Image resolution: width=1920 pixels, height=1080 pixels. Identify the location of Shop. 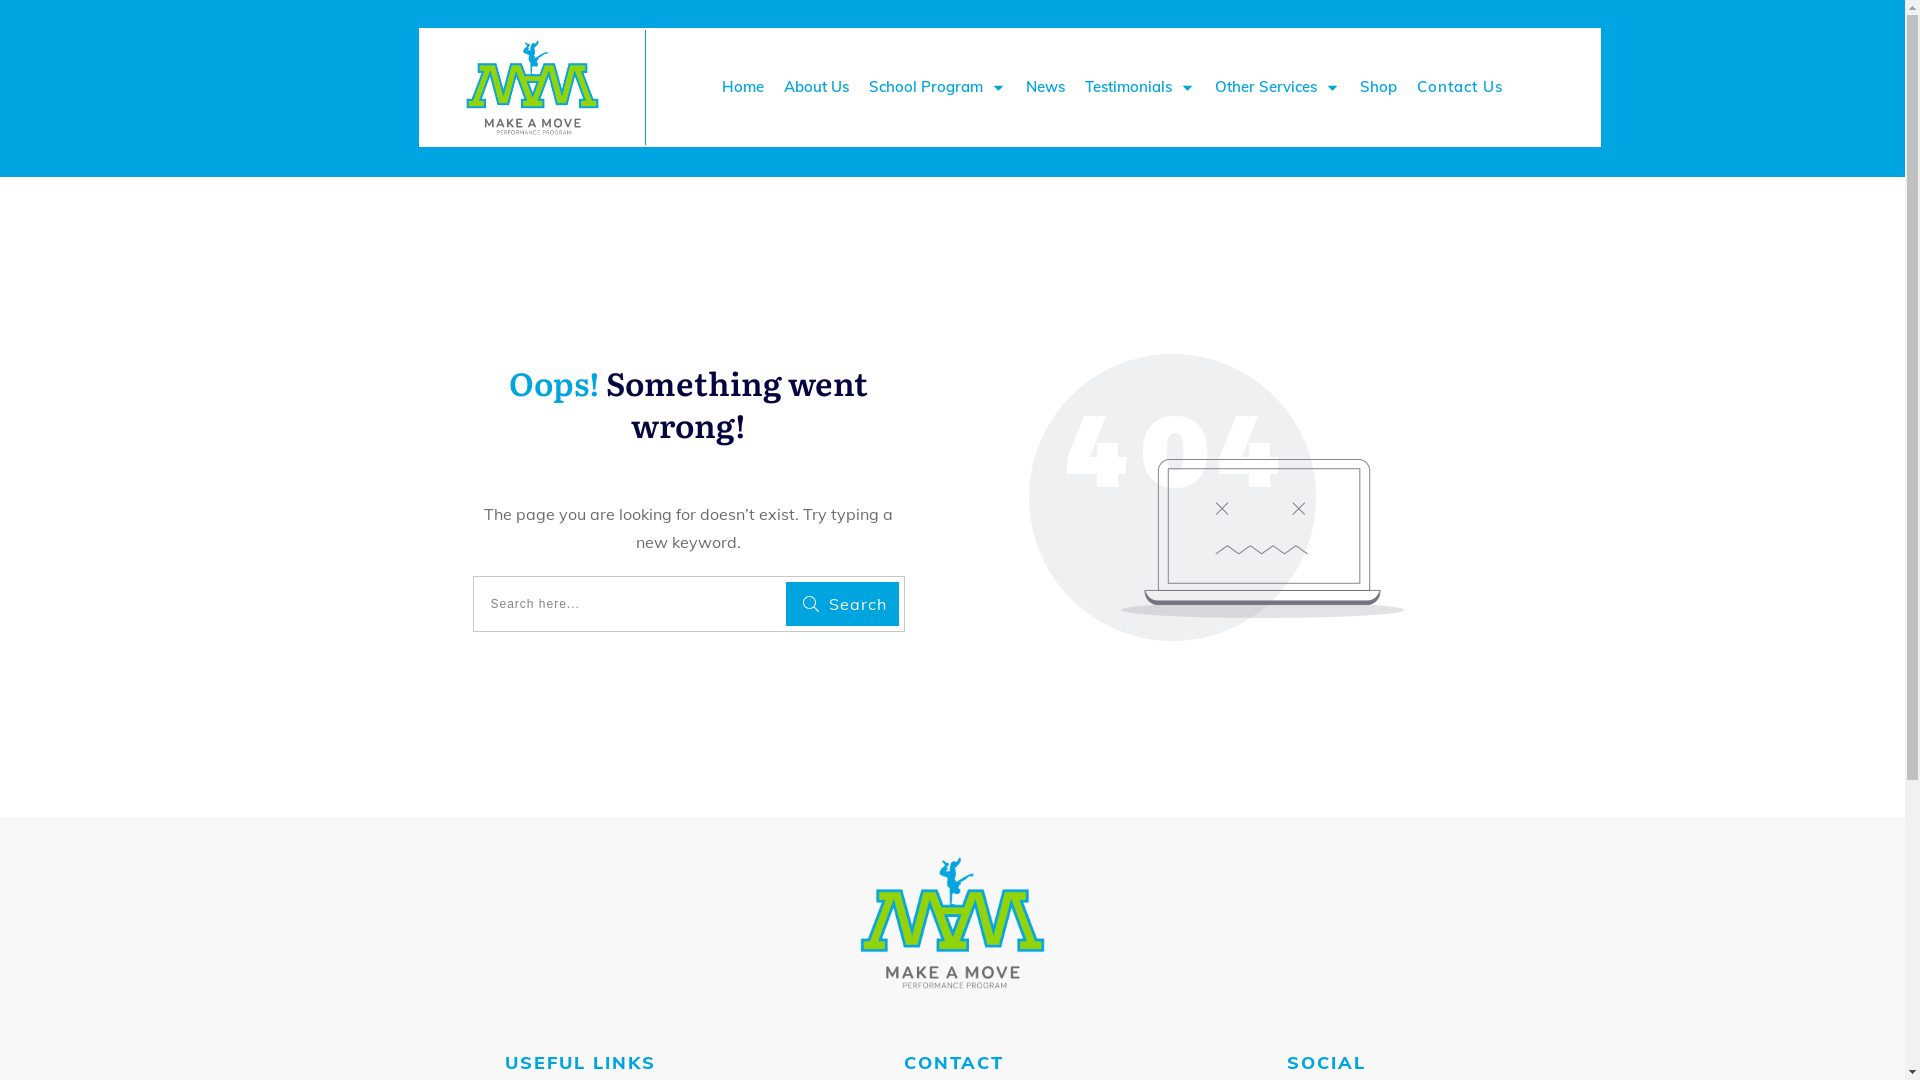
(1378, 87).